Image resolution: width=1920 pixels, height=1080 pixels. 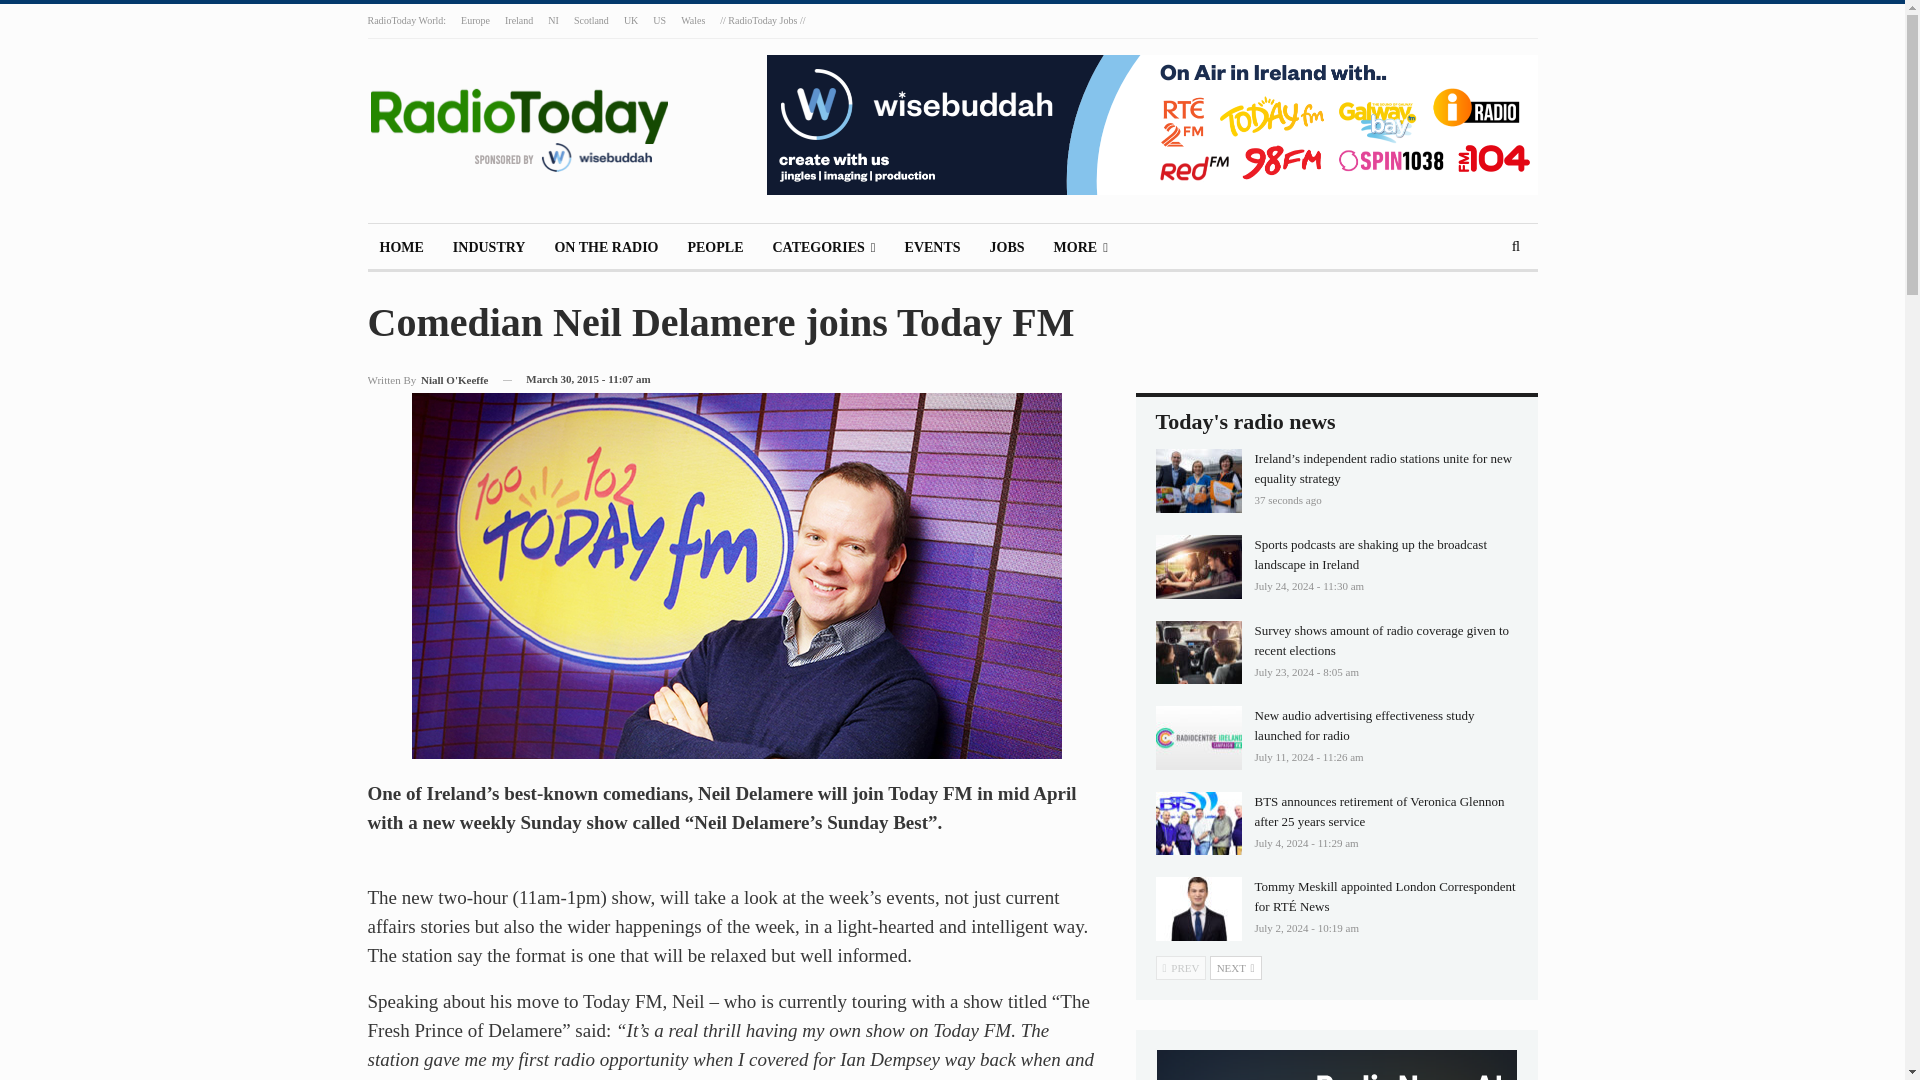 I want to click on NI, so click(x=552, y=20).